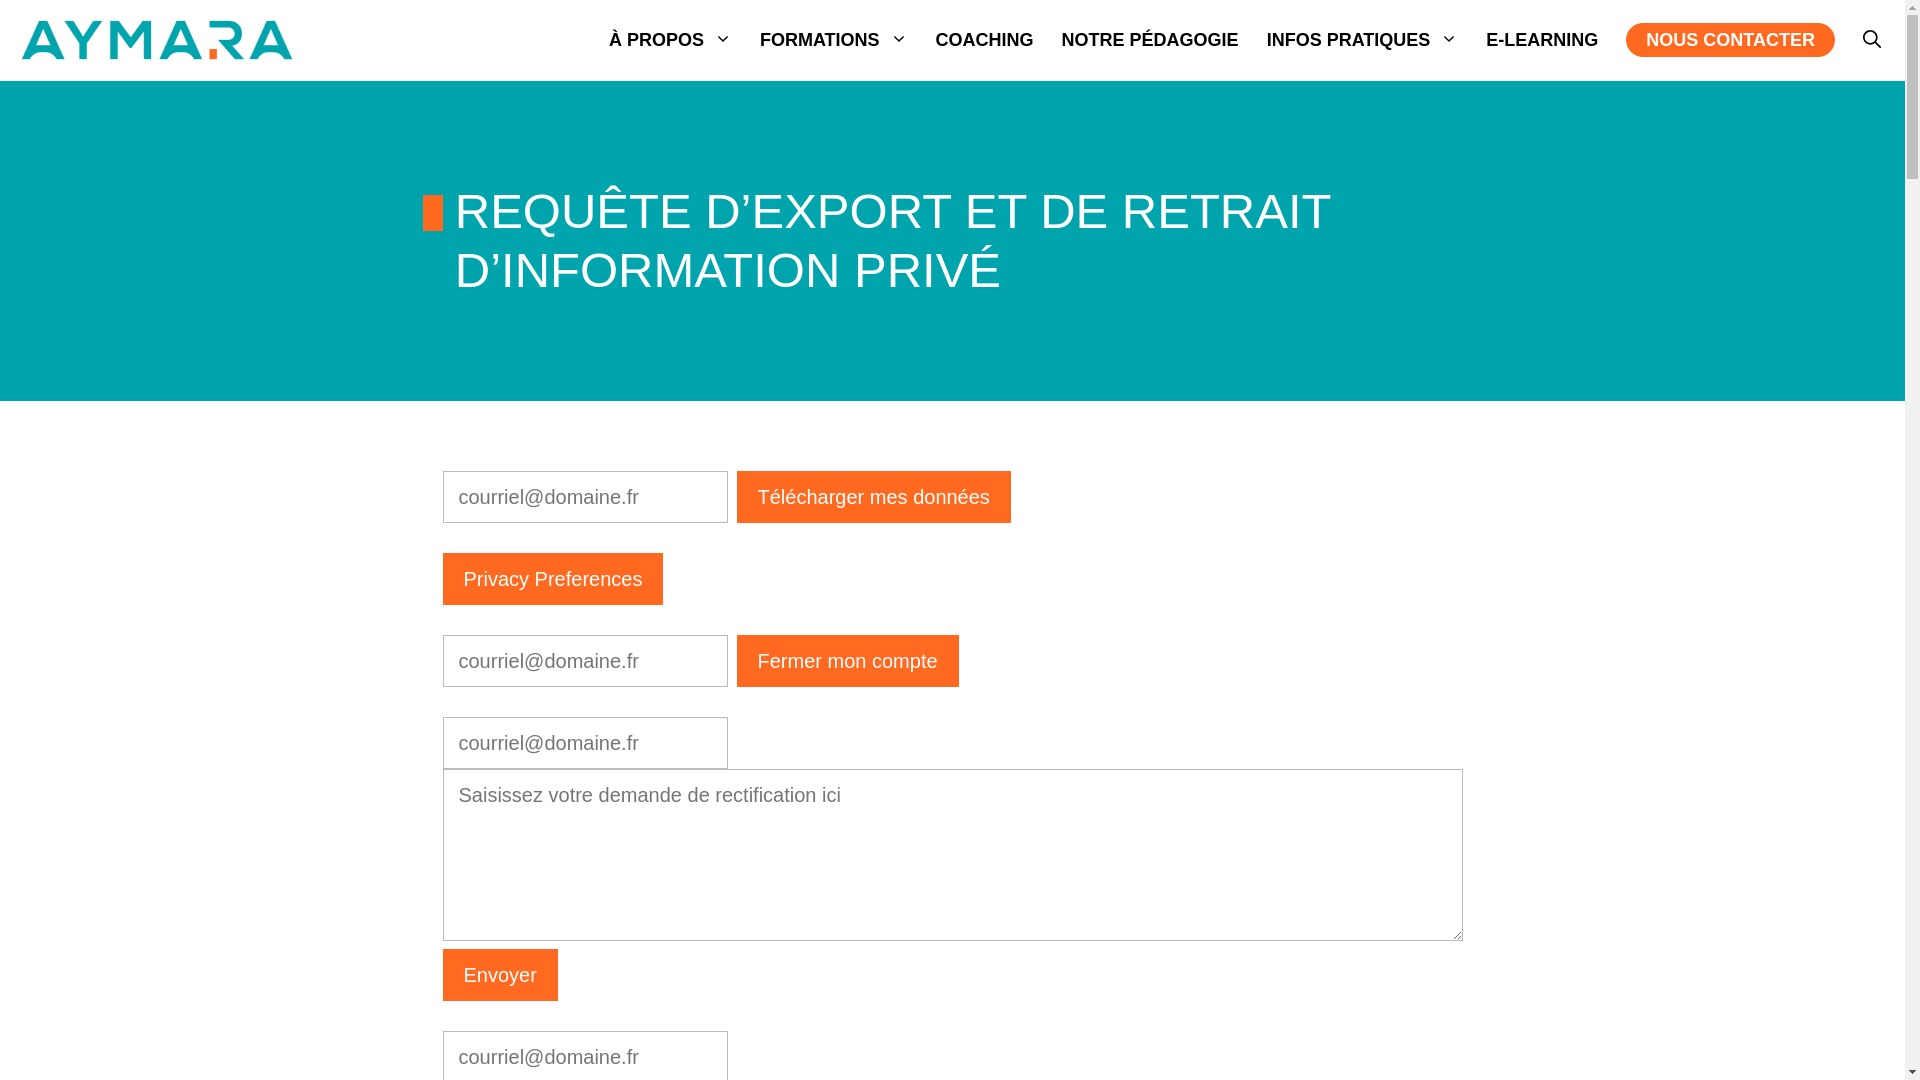 The image size is (1920, 1080). What do you see at coordinates (1730, 40) in the screenshot?
I see `NOUS CONTACTER` at bounding box center [1730, 40].